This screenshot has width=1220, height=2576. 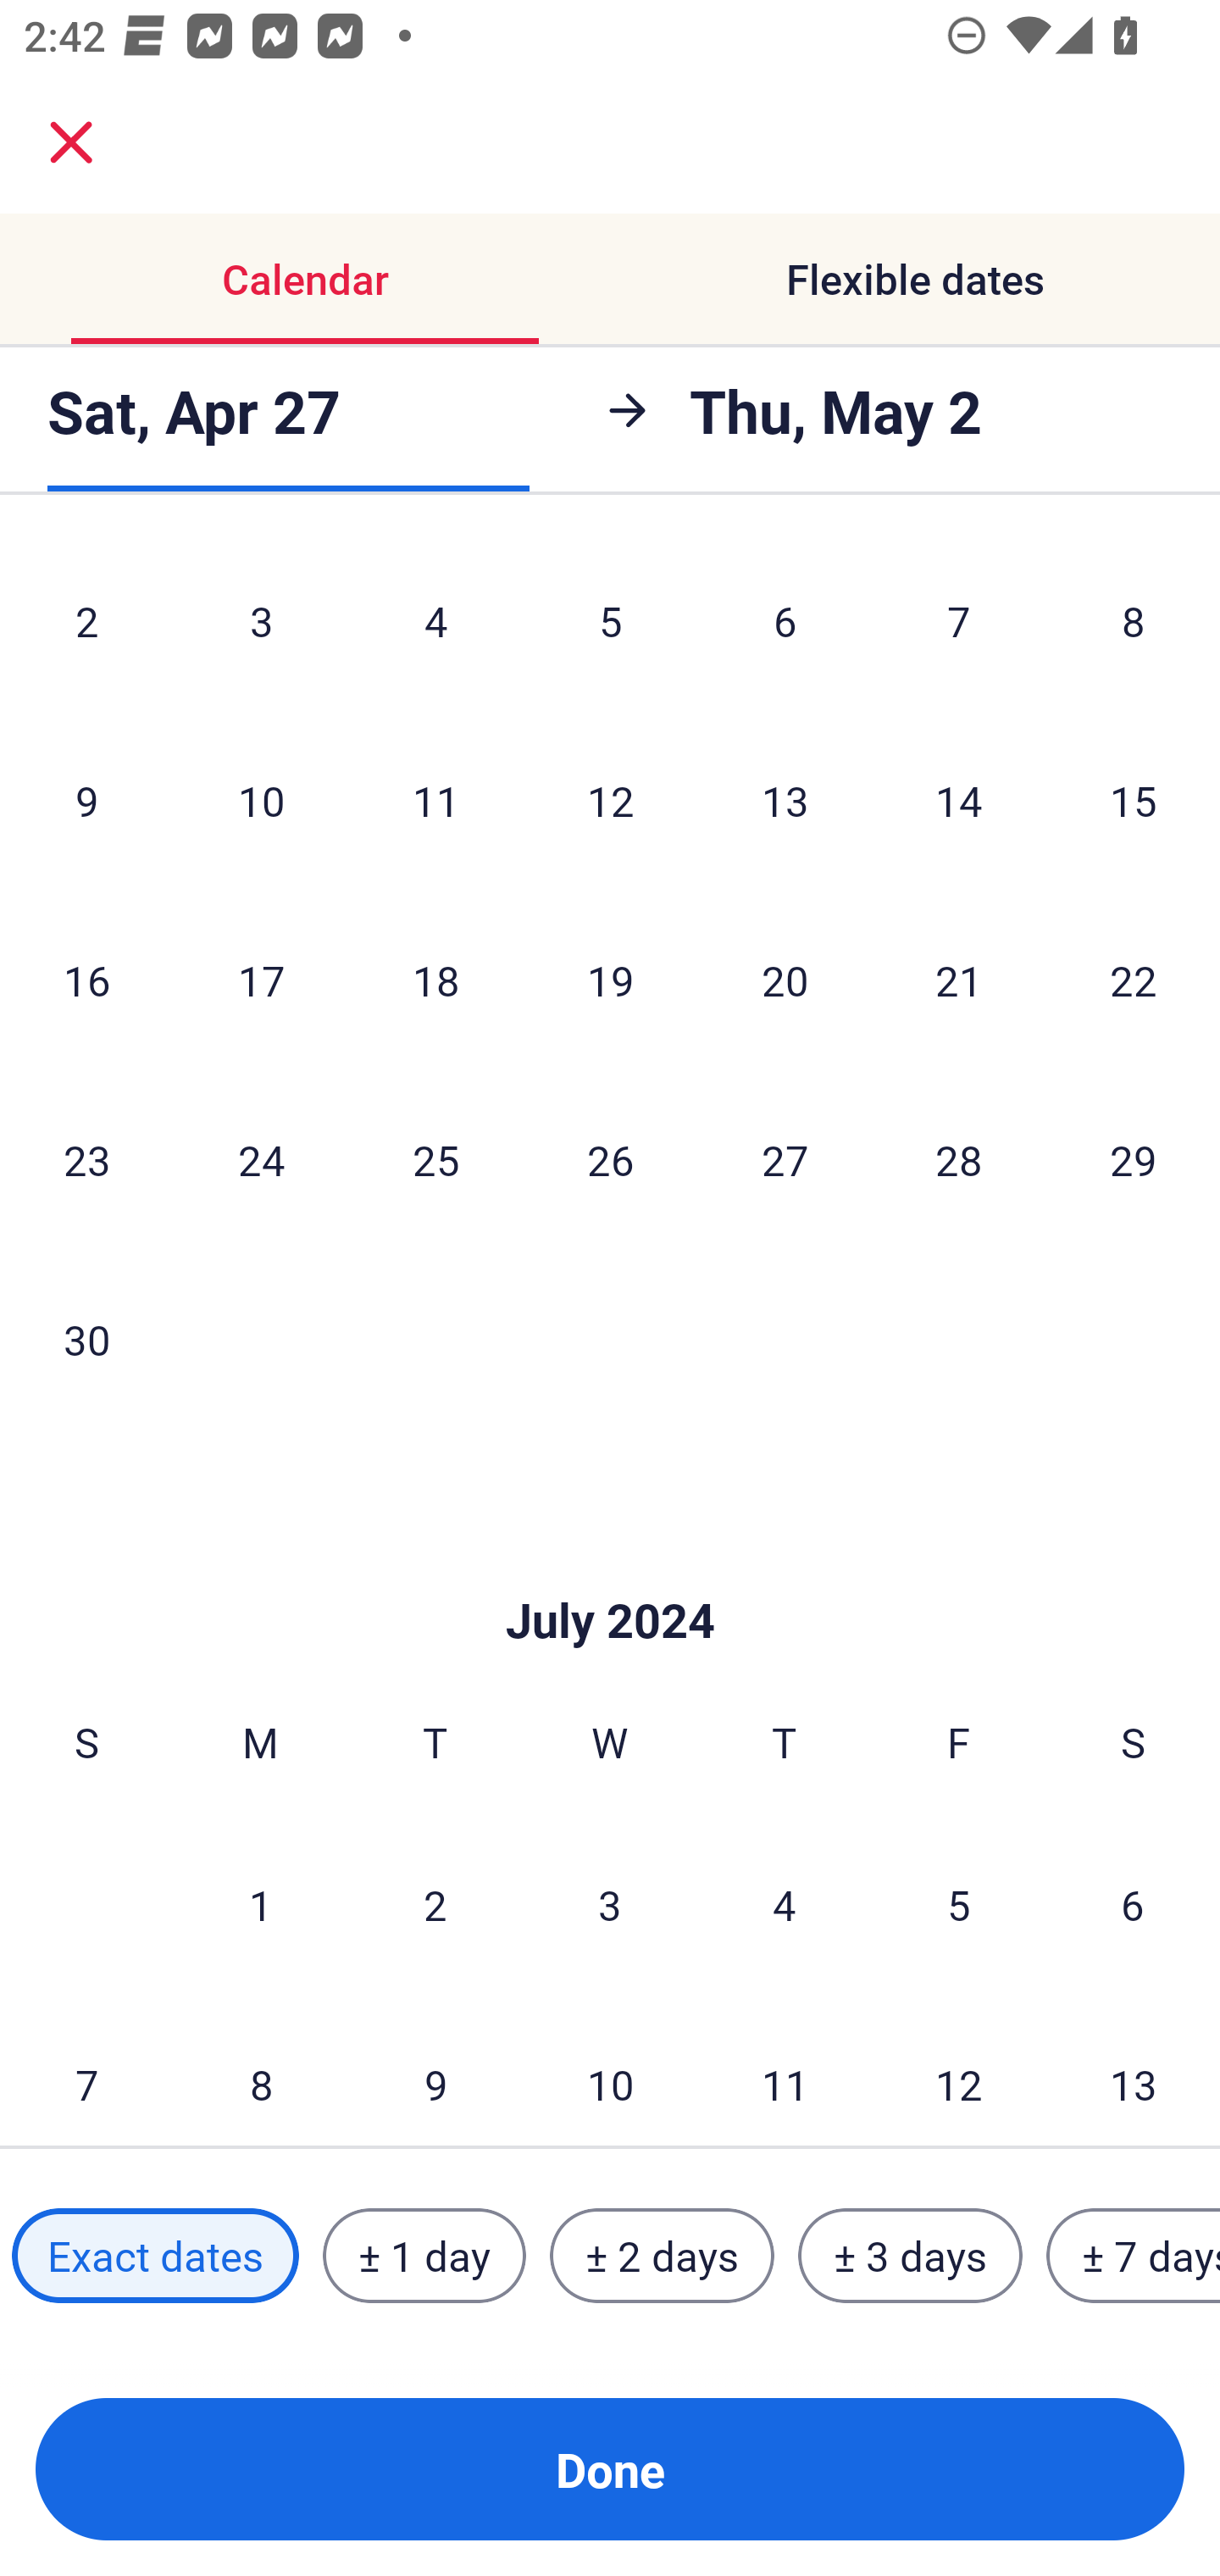 What do you see at coordinates (915, 280) in the screenshot?
I see `Flexible dates` at bounding box center [915, 280].